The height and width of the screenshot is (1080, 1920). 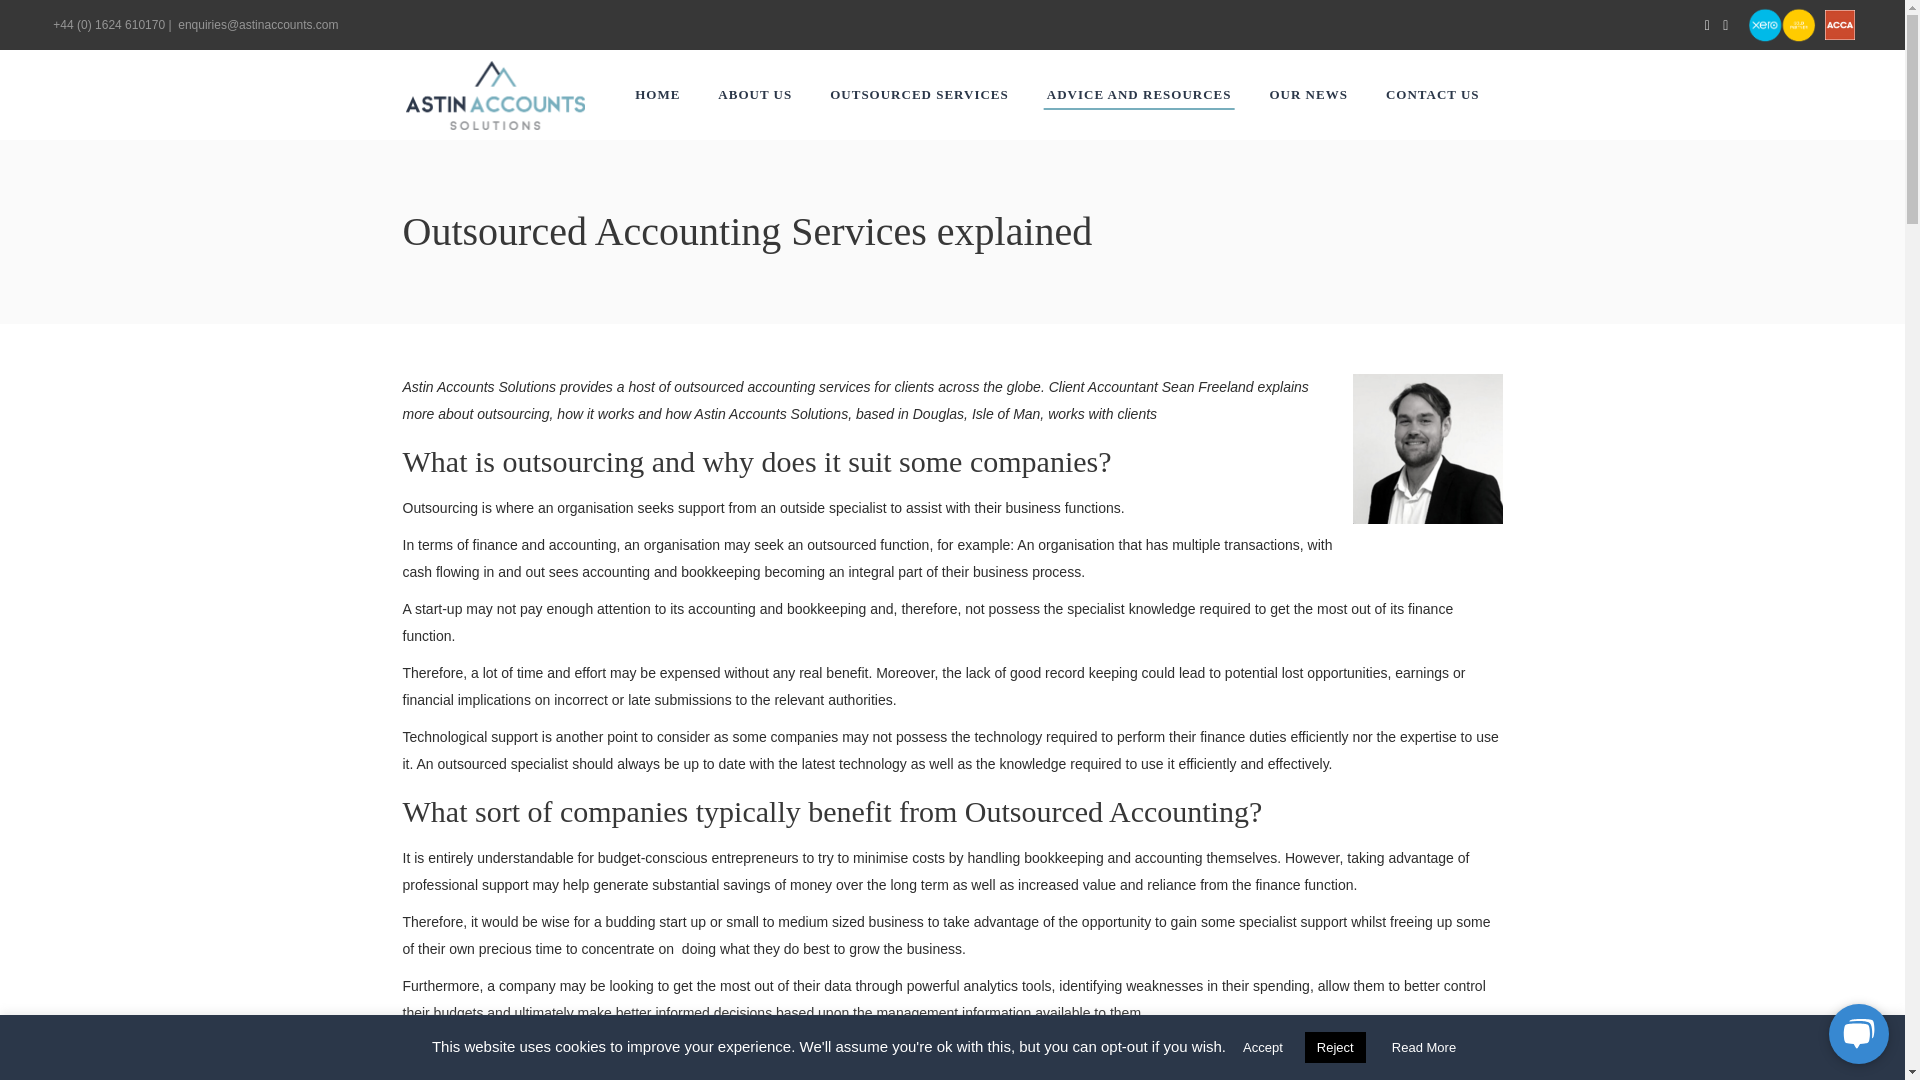 I want to click on OUR NEWS, so click(x=1307, y=94).